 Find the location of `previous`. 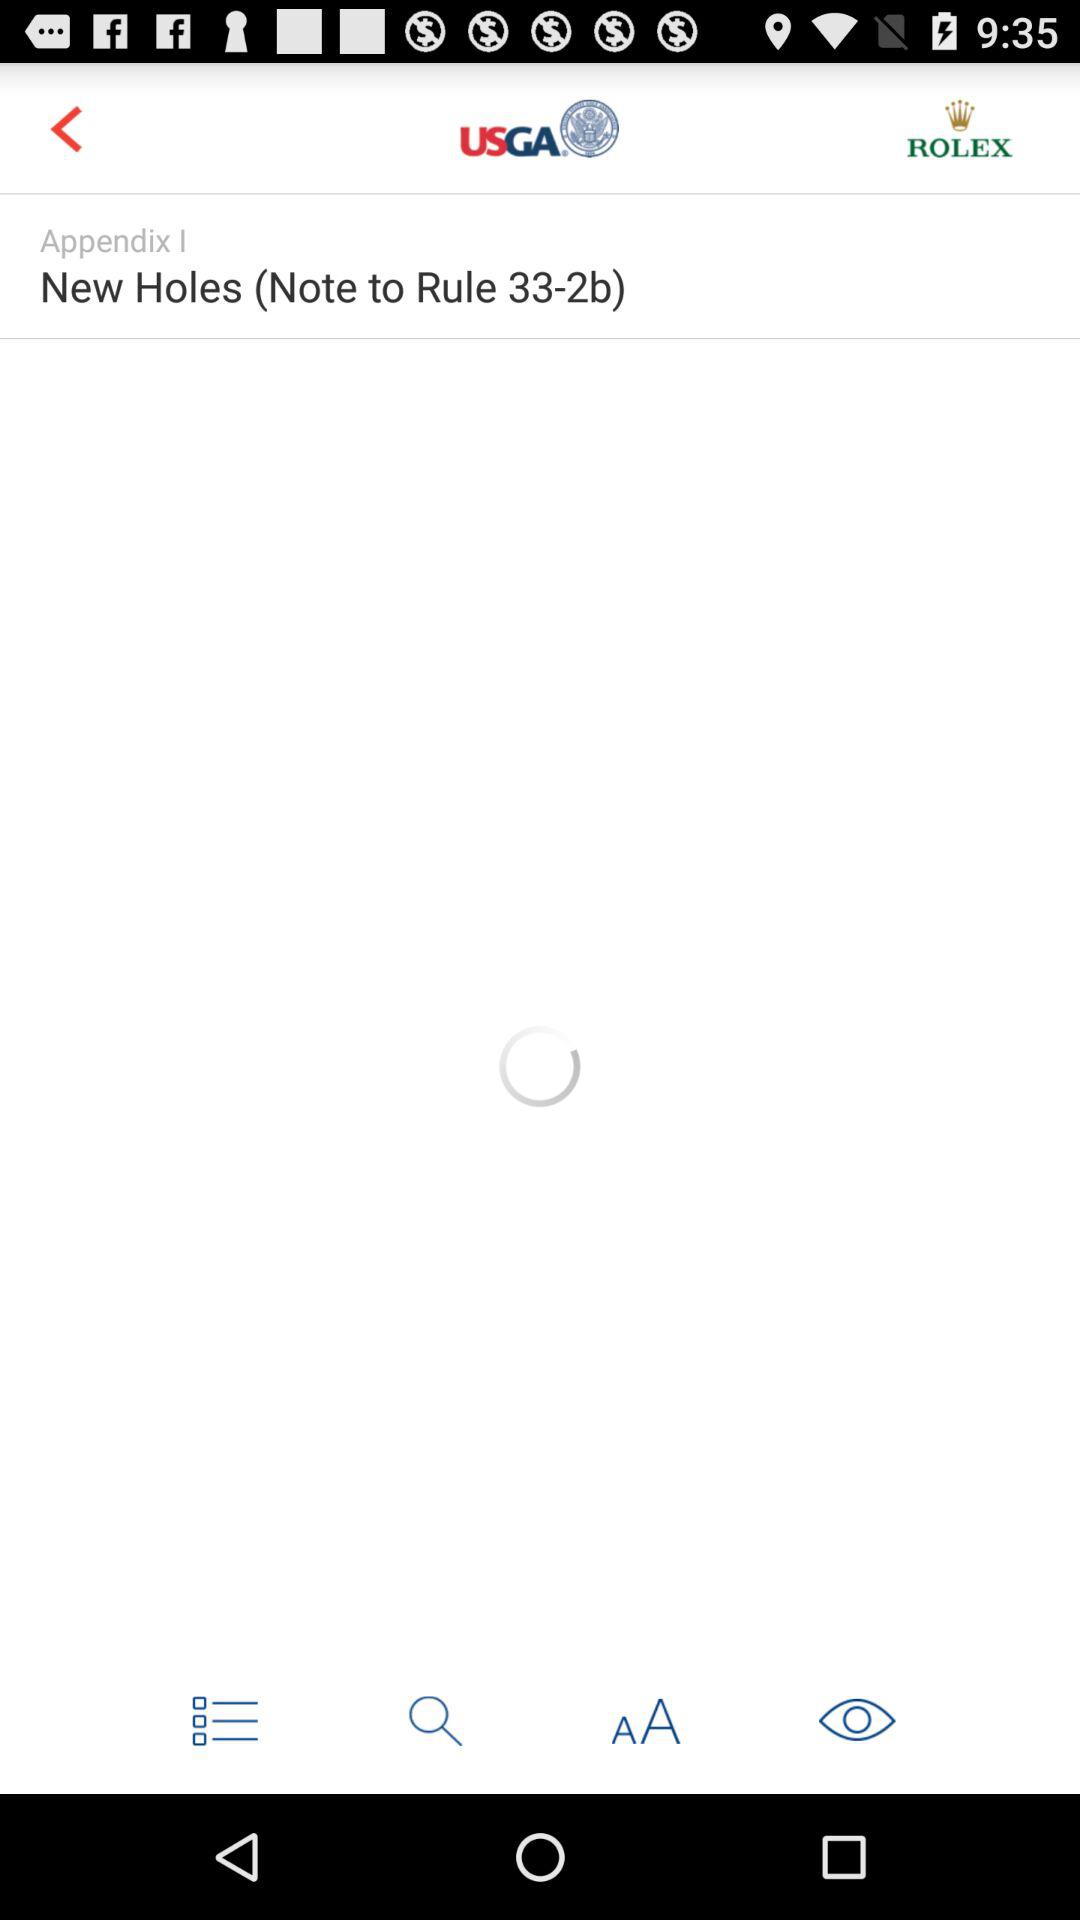

previous is located at coordinates (66, 128).